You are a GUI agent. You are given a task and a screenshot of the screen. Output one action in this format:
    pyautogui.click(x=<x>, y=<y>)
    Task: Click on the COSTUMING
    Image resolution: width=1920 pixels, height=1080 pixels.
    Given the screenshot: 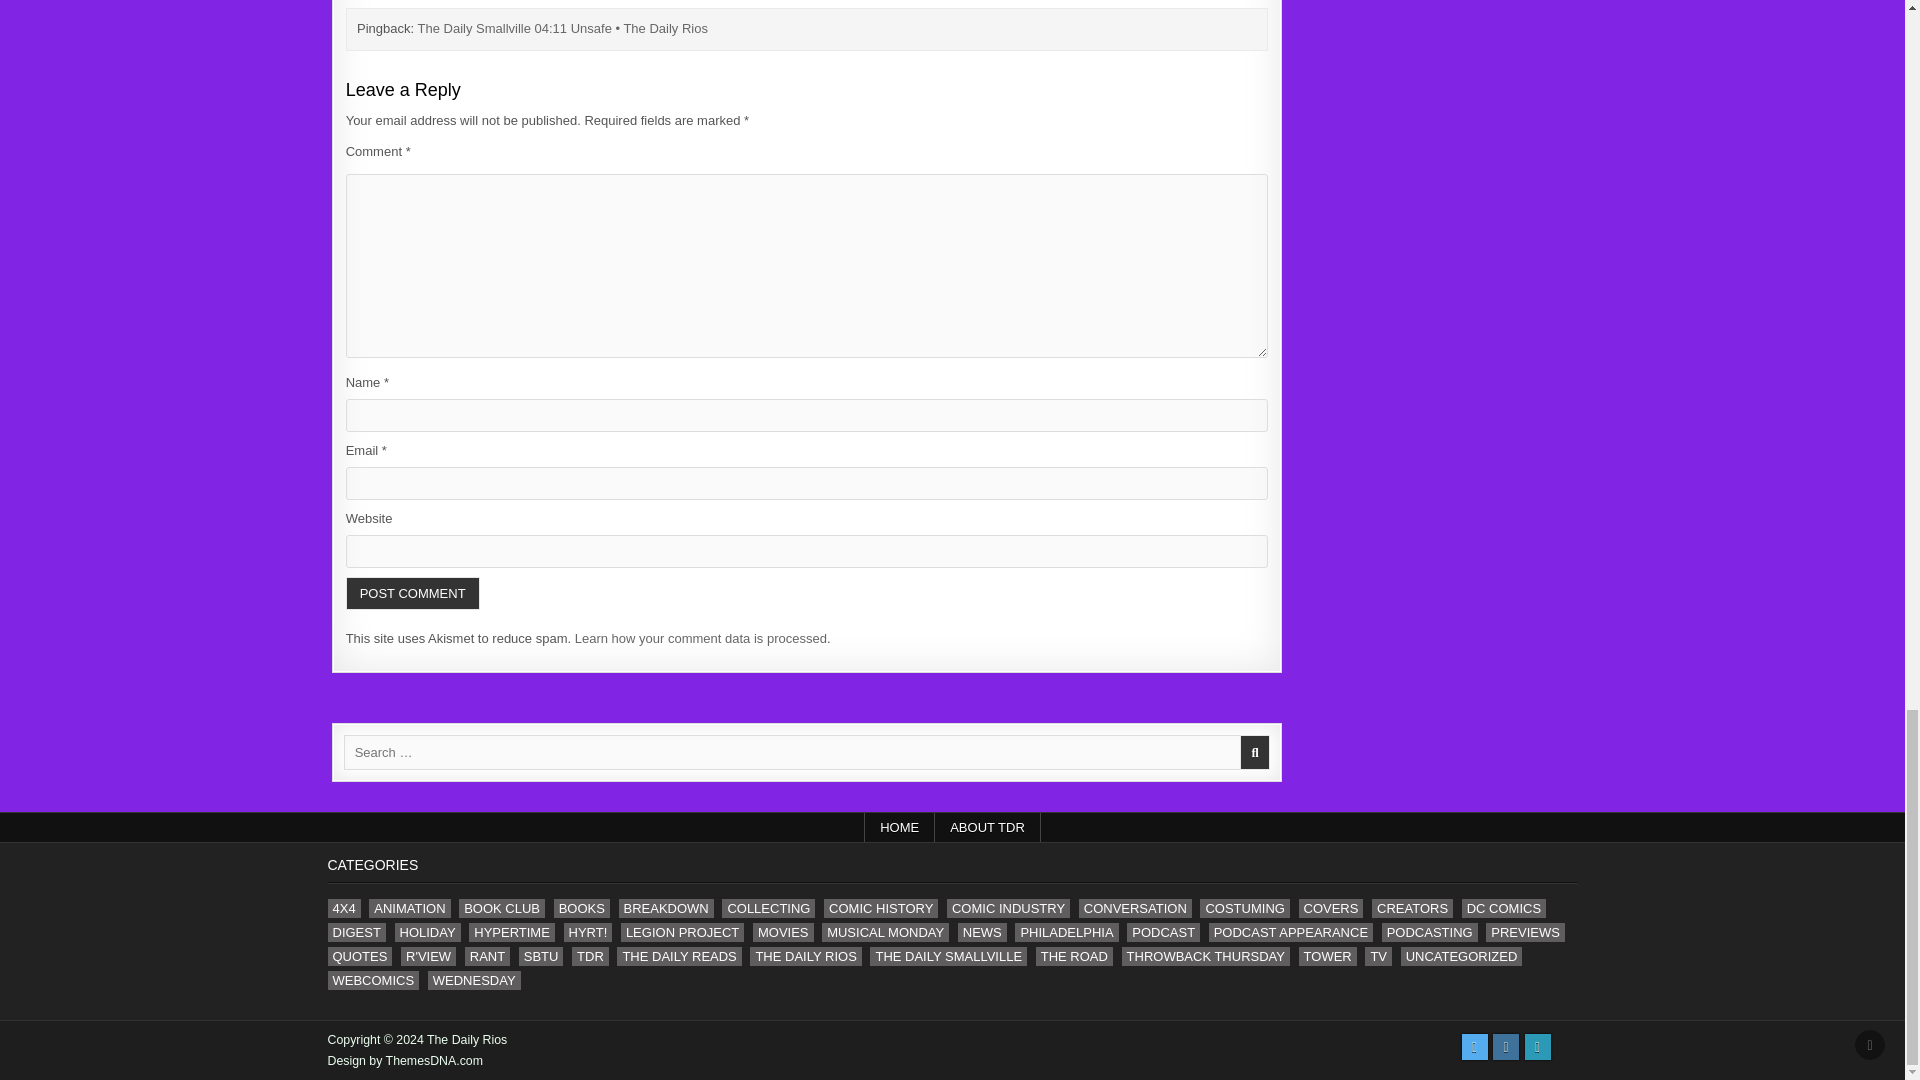 What is the action you would take?
    pyautogui.click(x=1244, y=908)
    